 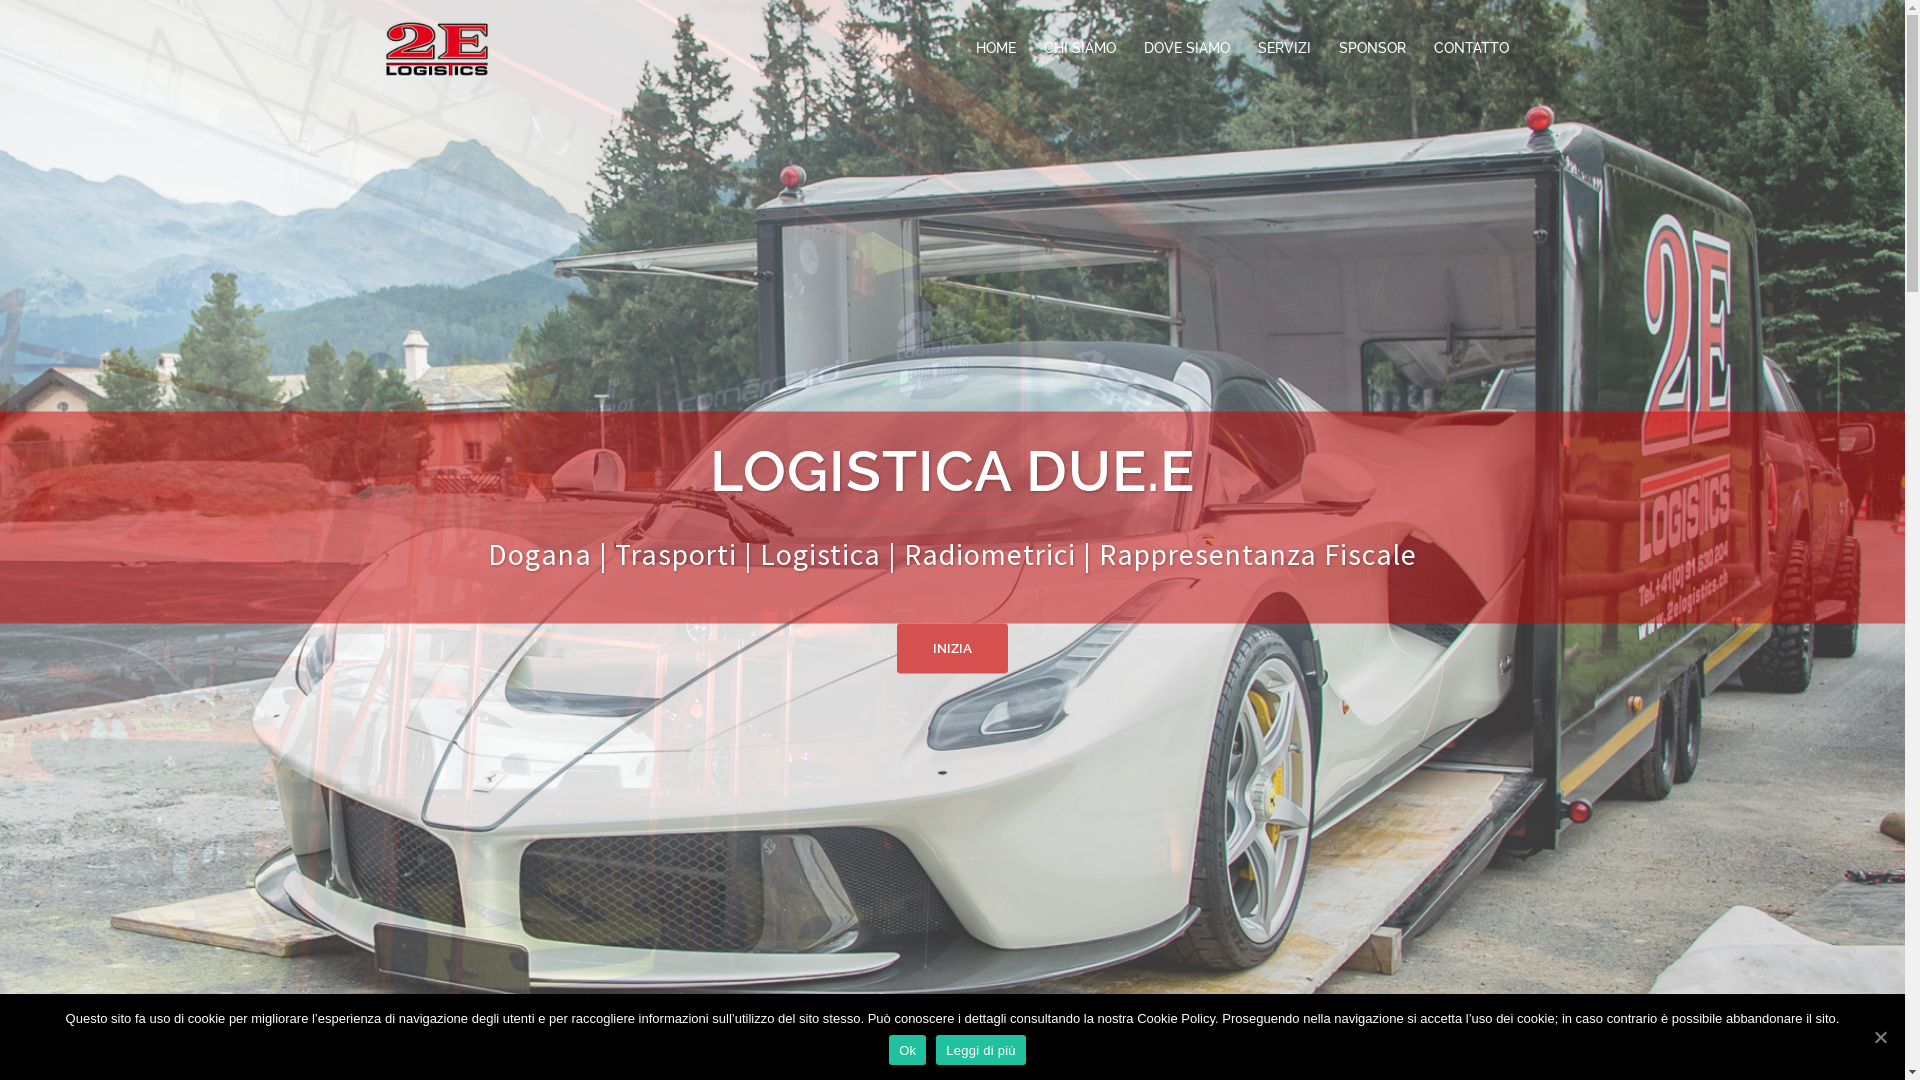 What do you see at coordinates (1372, 49) in the screenshot?
I see `SPONSOR` at bounding box center [1372, 49].